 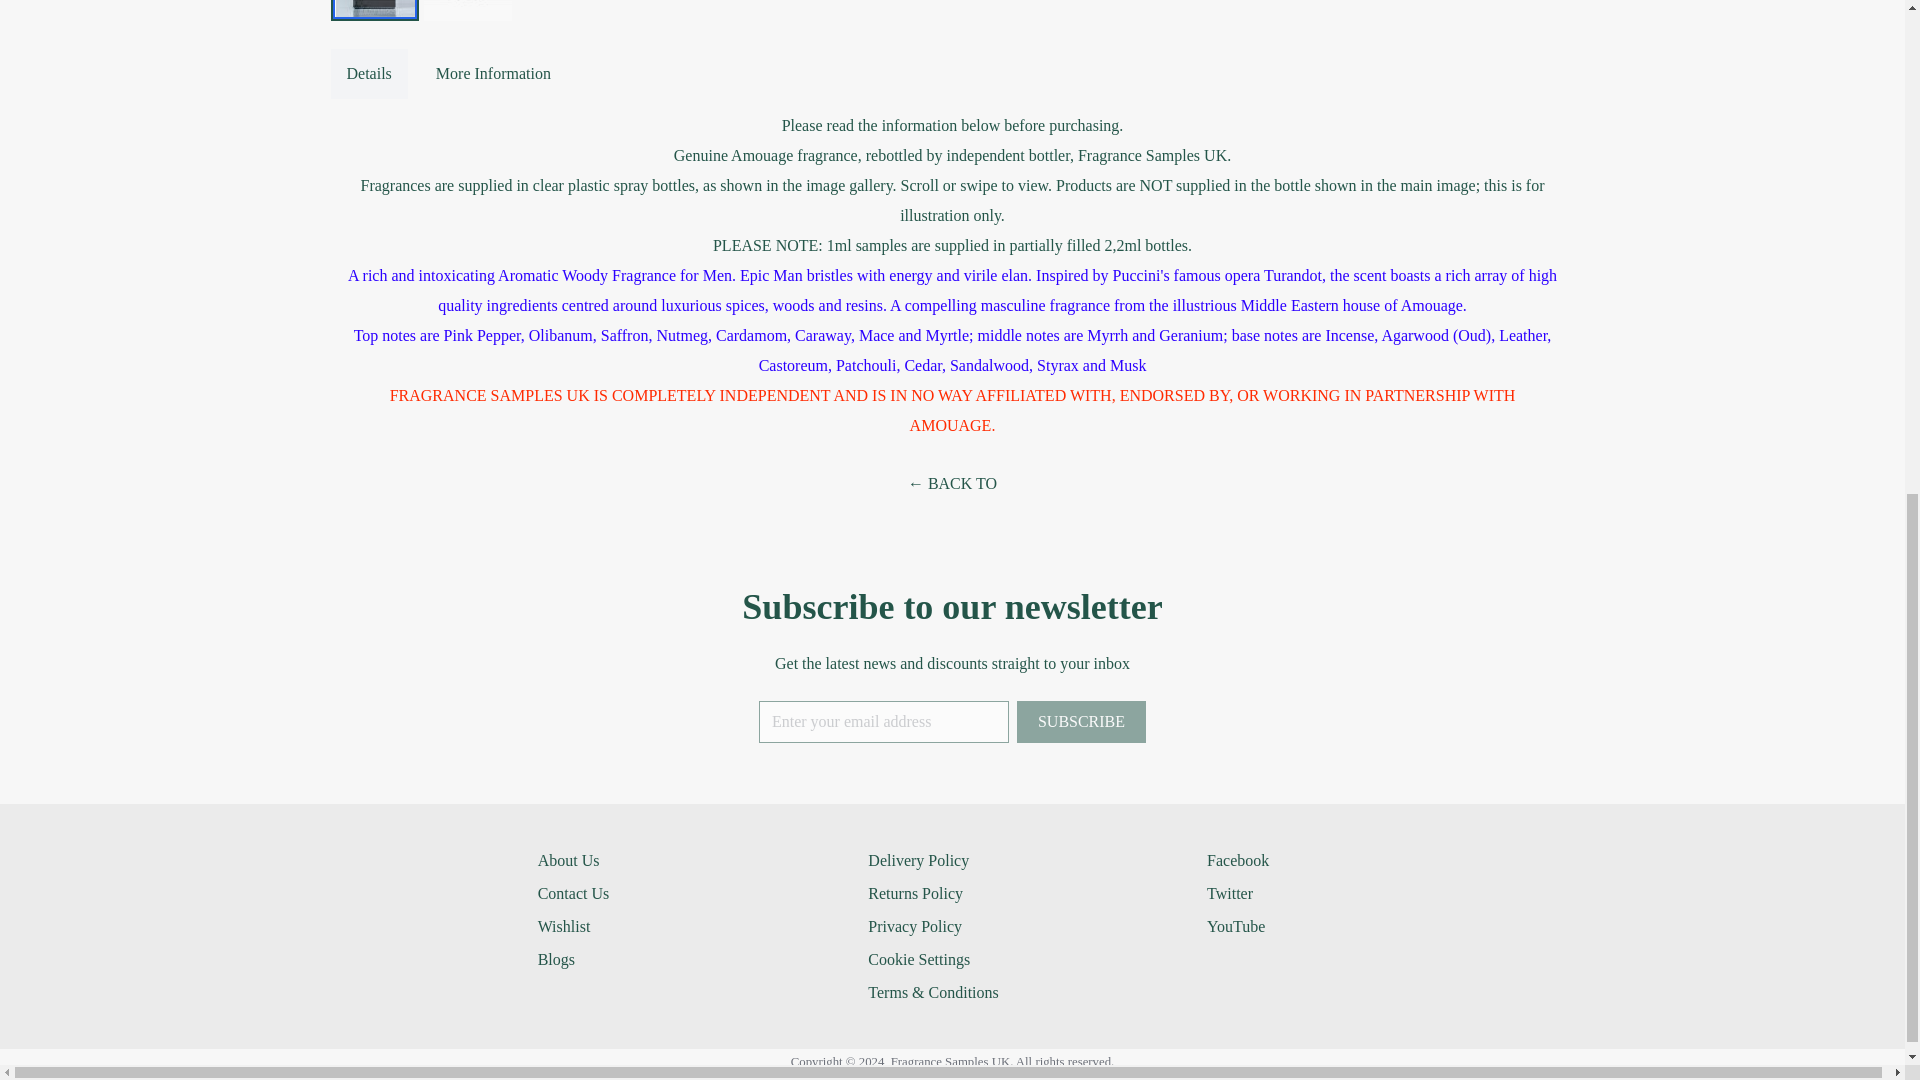 I want to click on Fragrance Samples UK on Facebook, so click(x=1234, y=860).